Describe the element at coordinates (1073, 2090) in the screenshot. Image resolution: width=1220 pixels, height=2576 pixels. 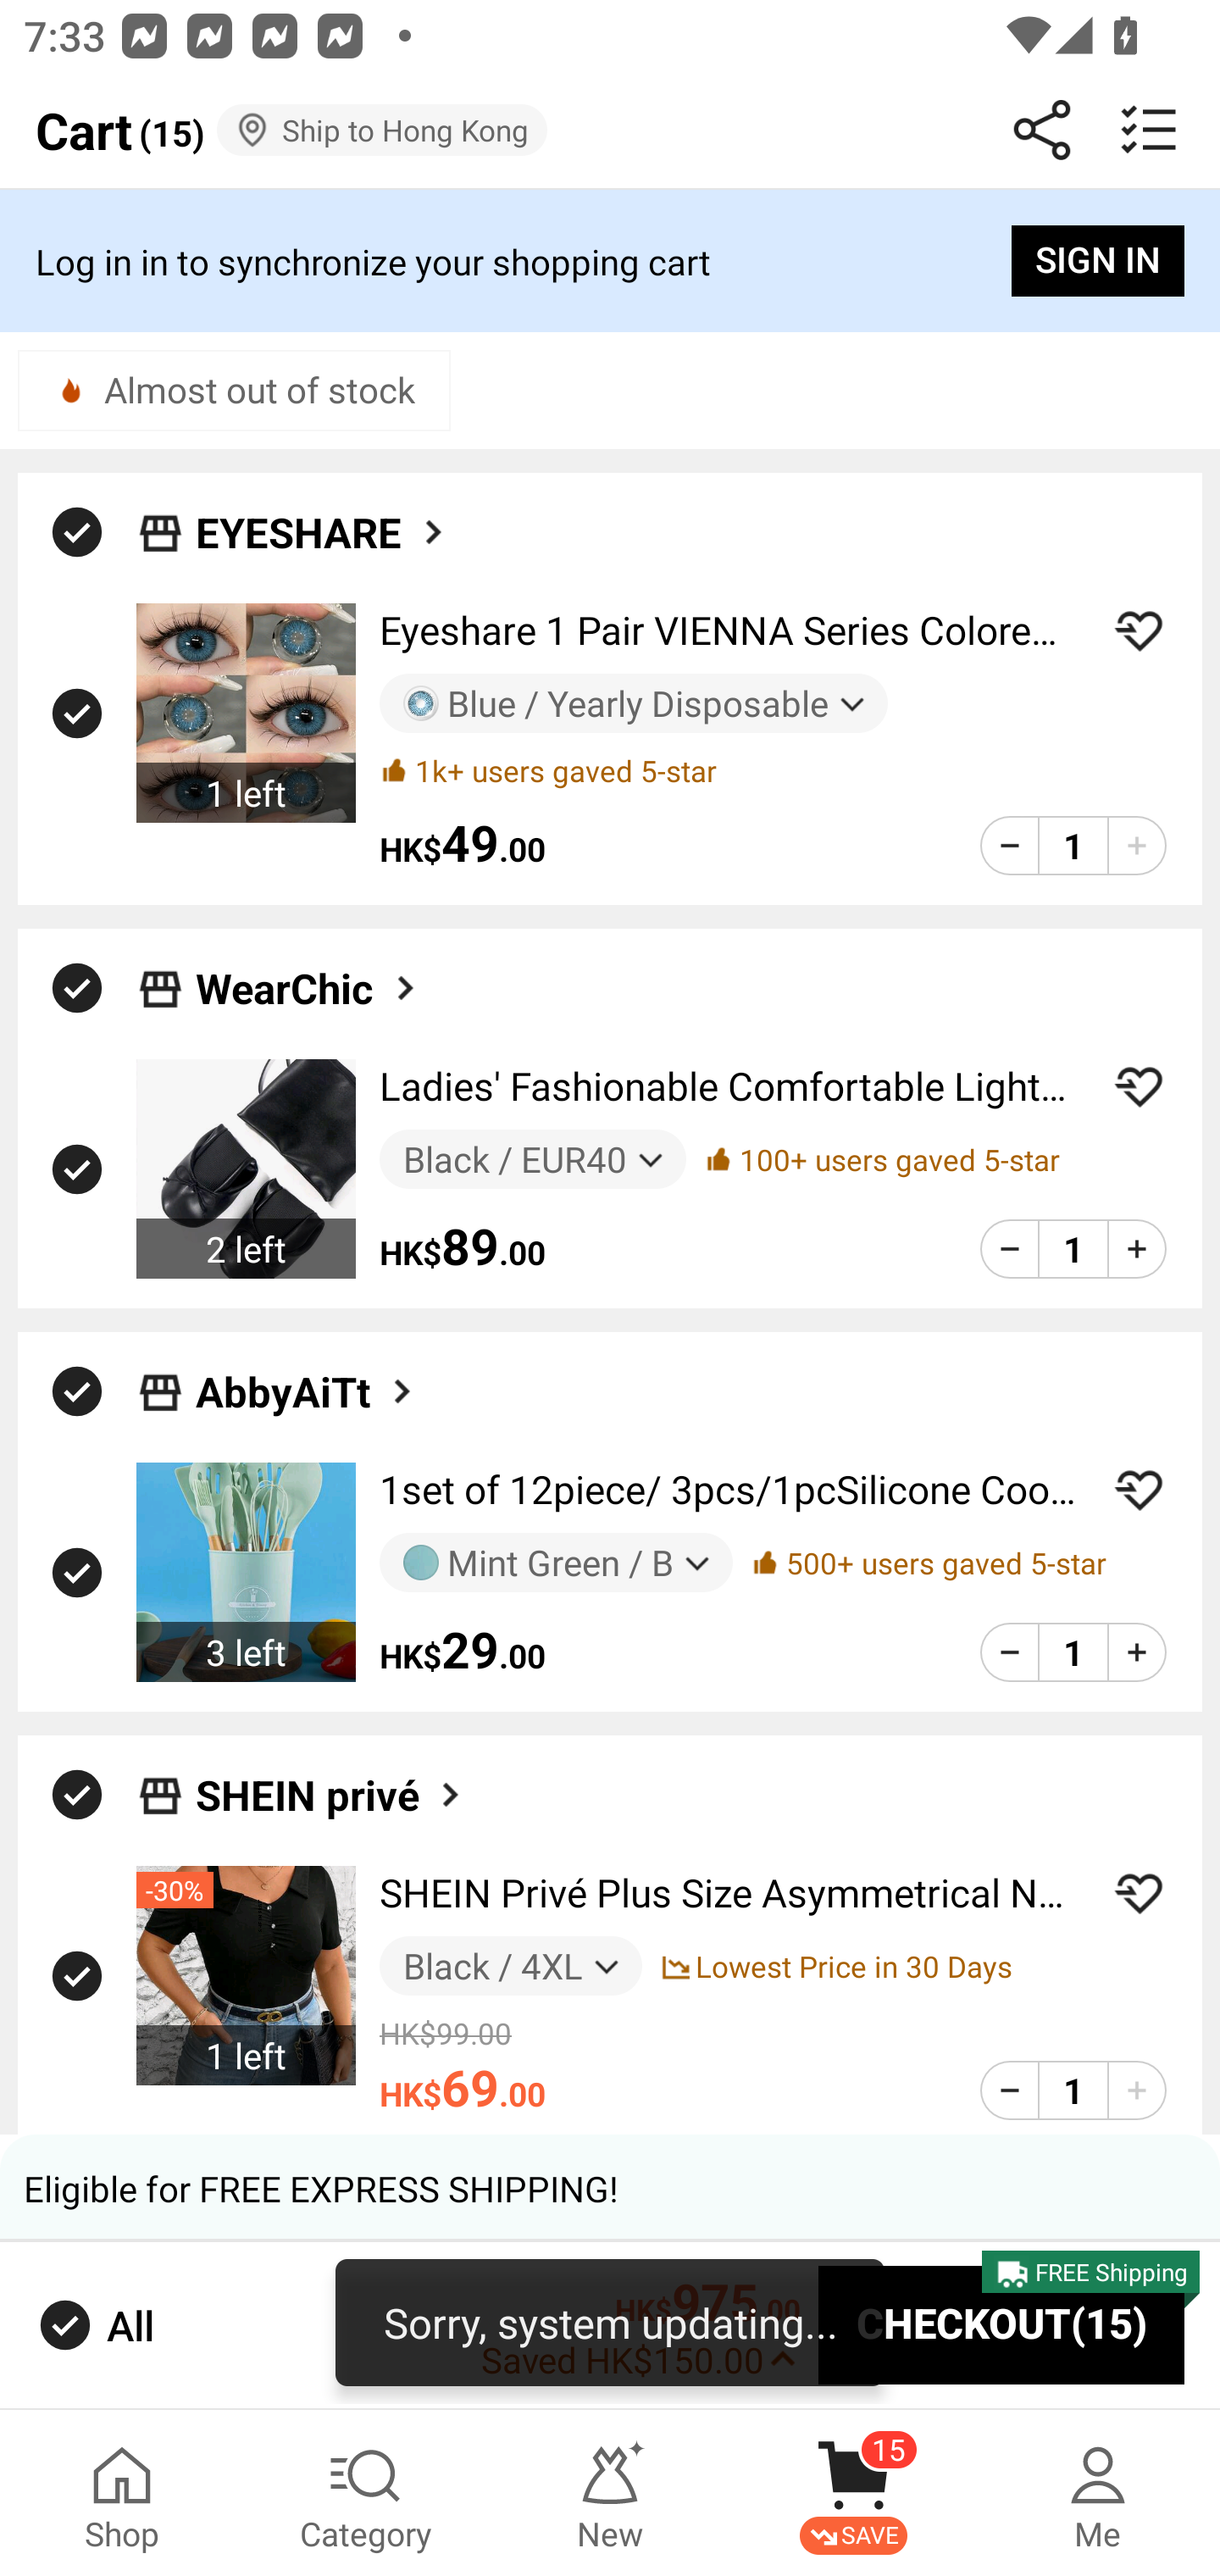
I see `1 edit product quantity` at that location.